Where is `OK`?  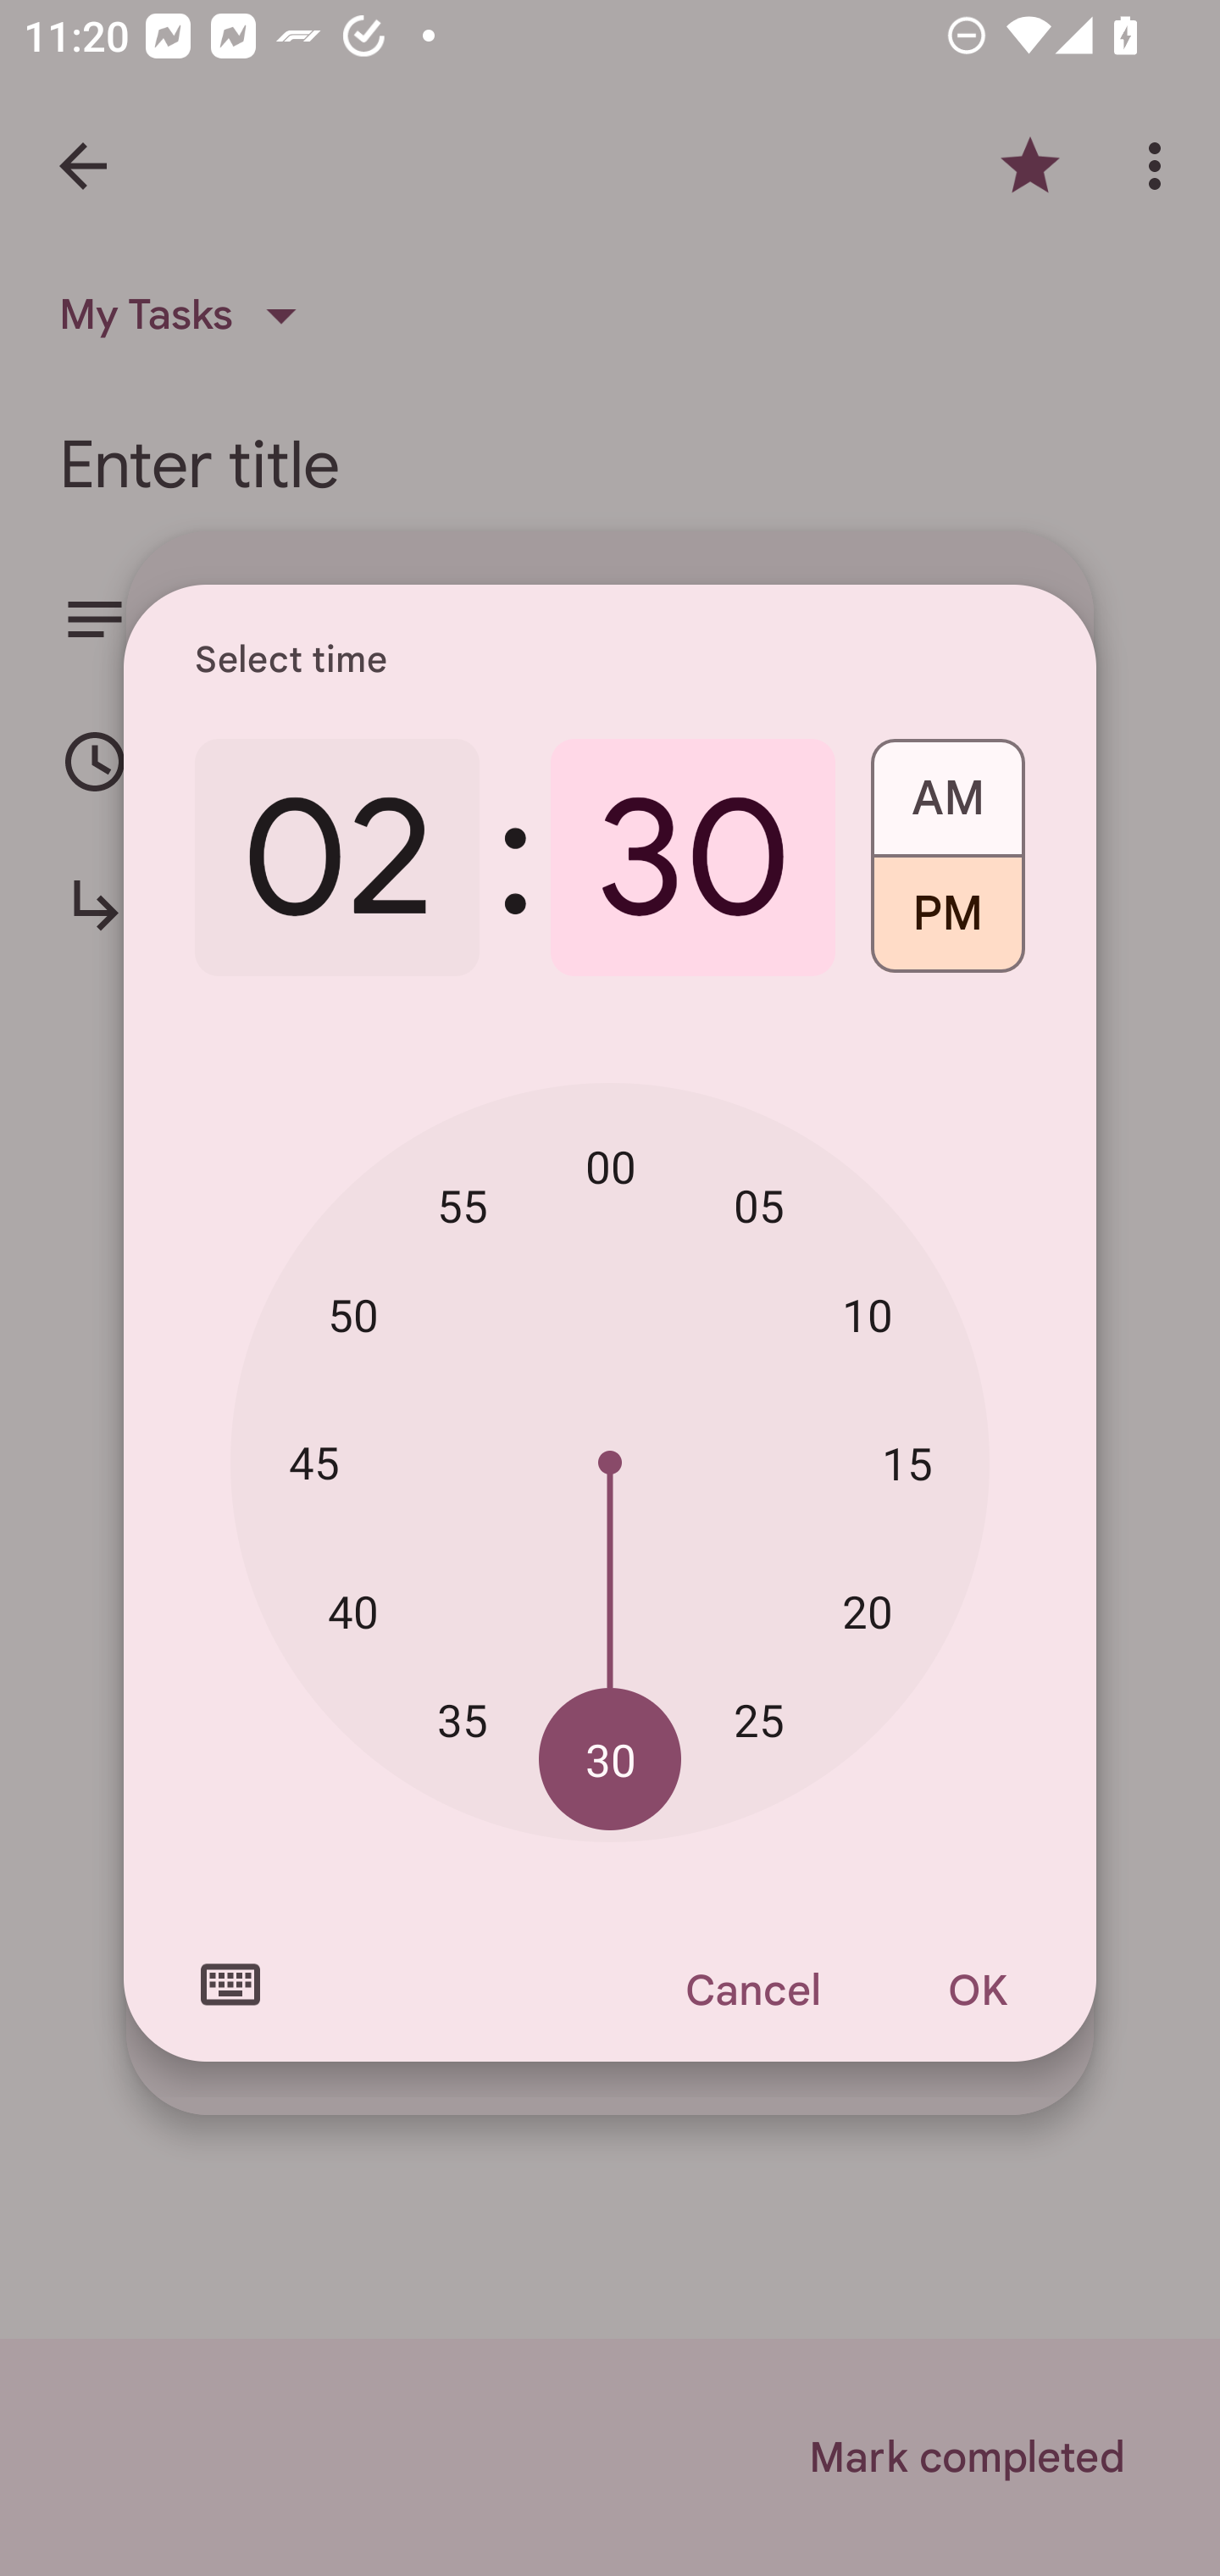 OK is located at coordinates (978, 1990).